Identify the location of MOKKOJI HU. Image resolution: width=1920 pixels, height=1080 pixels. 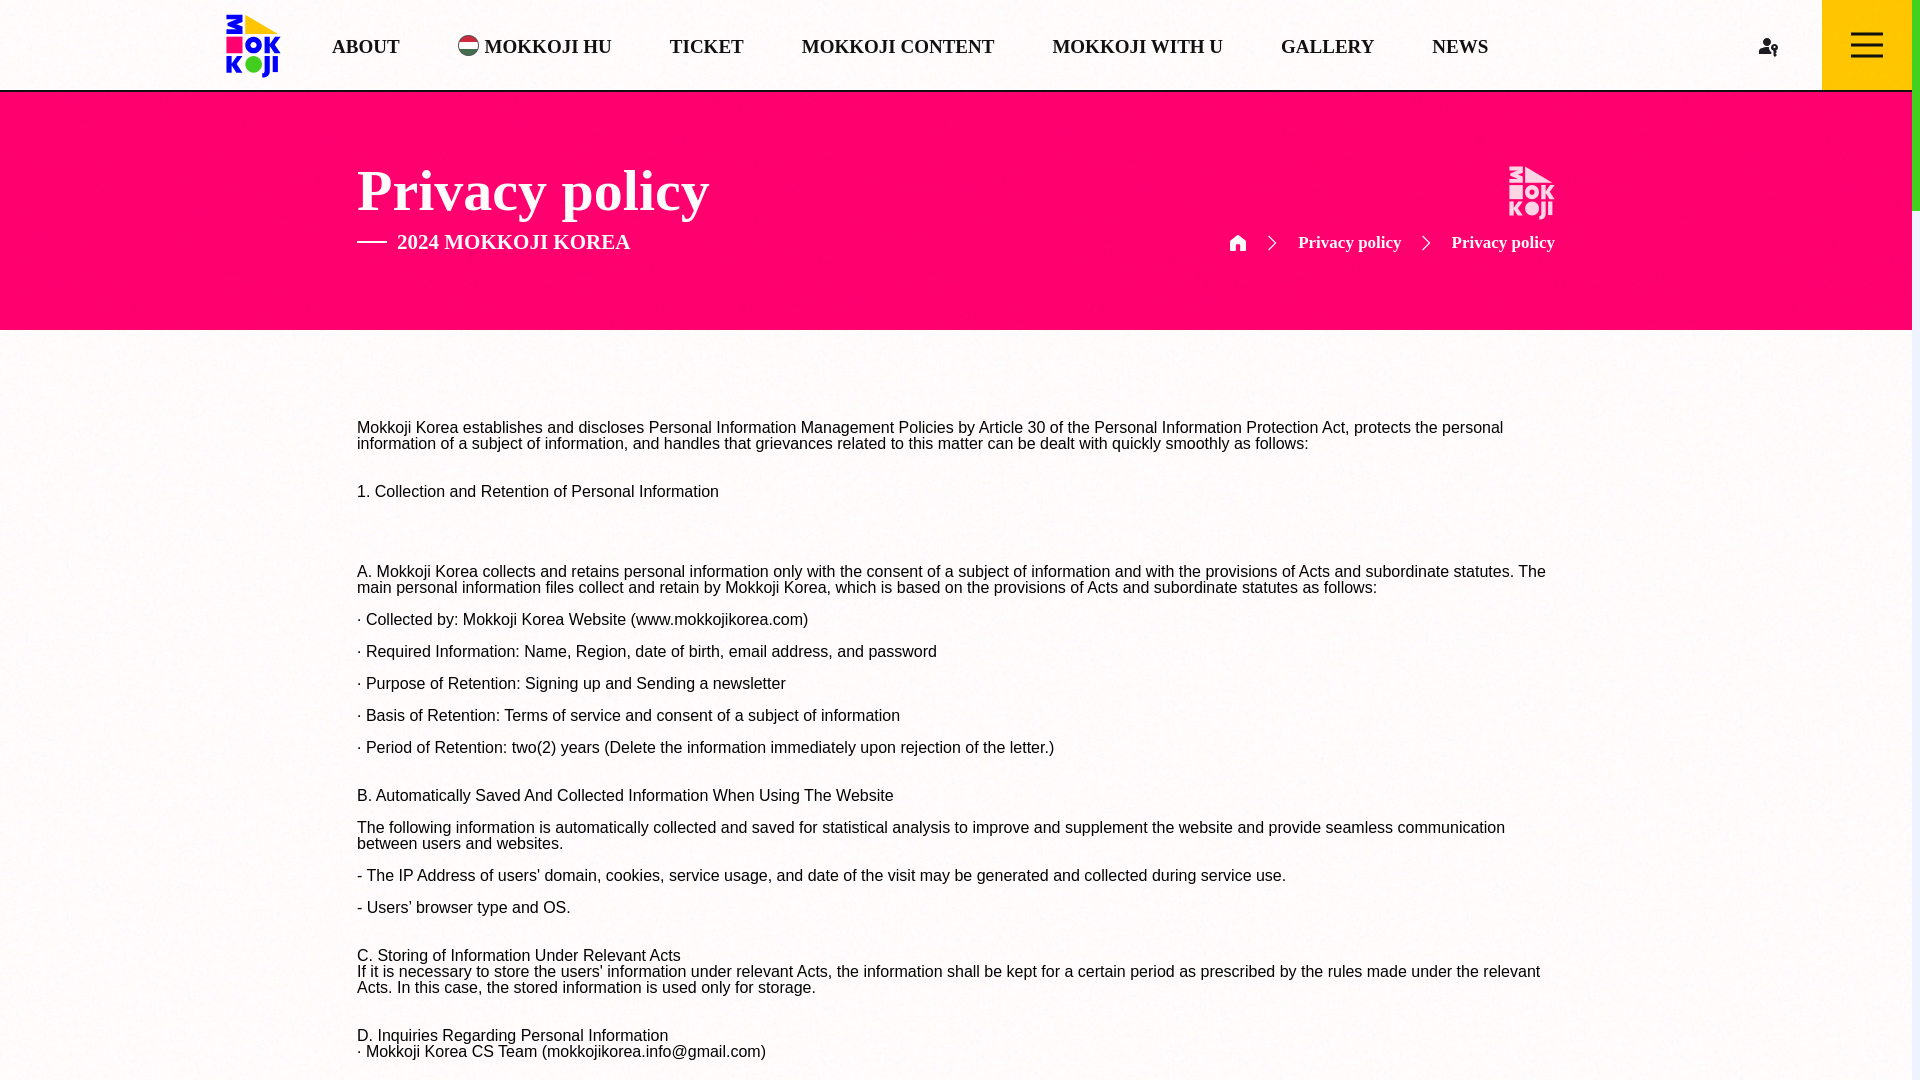
(535, 45).